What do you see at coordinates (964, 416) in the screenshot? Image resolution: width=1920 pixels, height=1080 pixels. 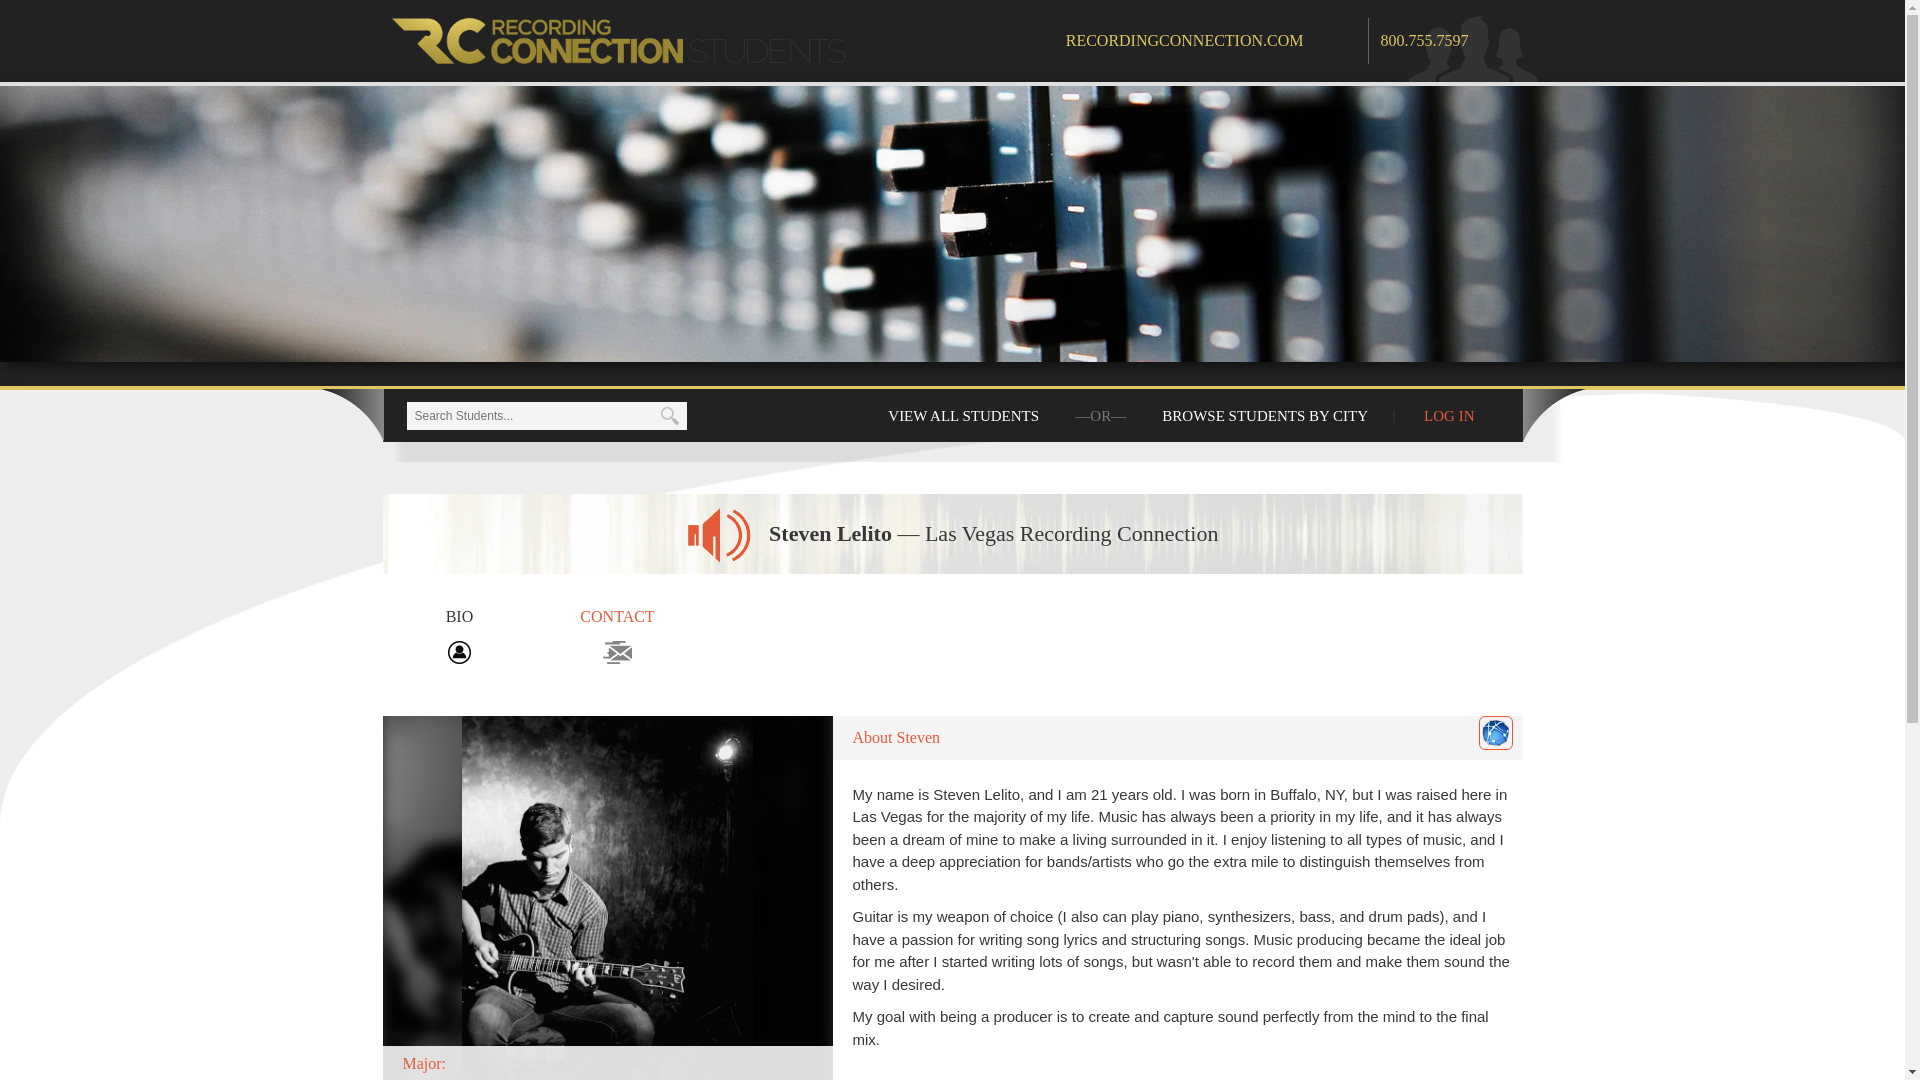 I see `VIEW ALL STUDENTS` at bounding box center [964, 416].